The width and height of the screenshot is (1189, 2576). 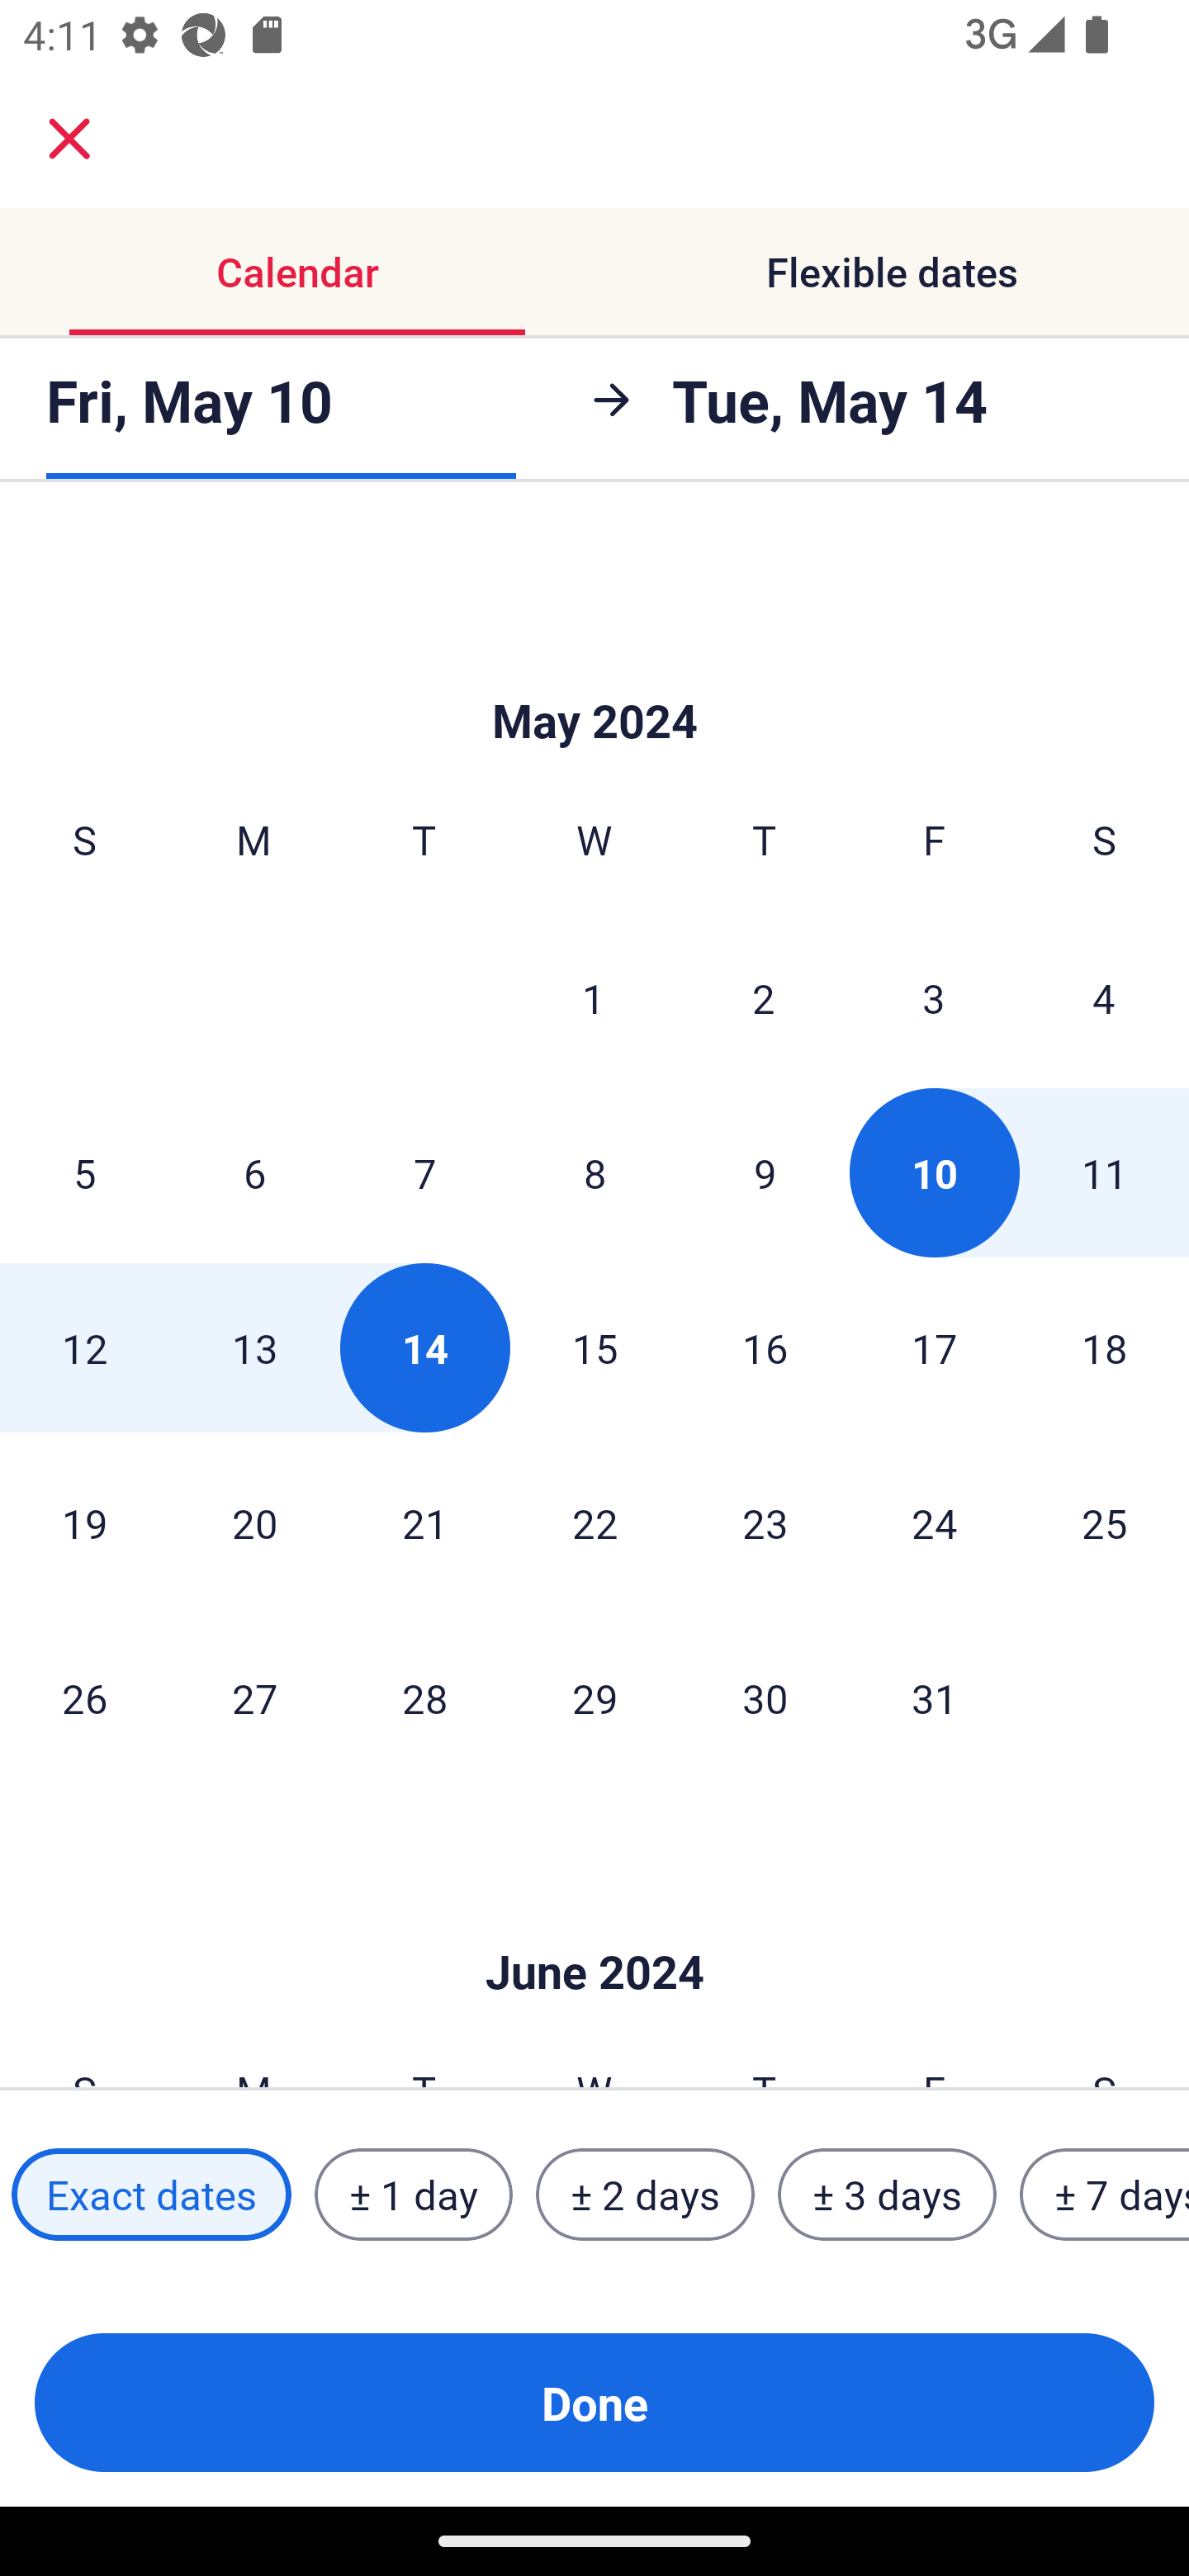 I want to click on 4 Saturday, May 4, 2024, so click(x=1104, y=997).